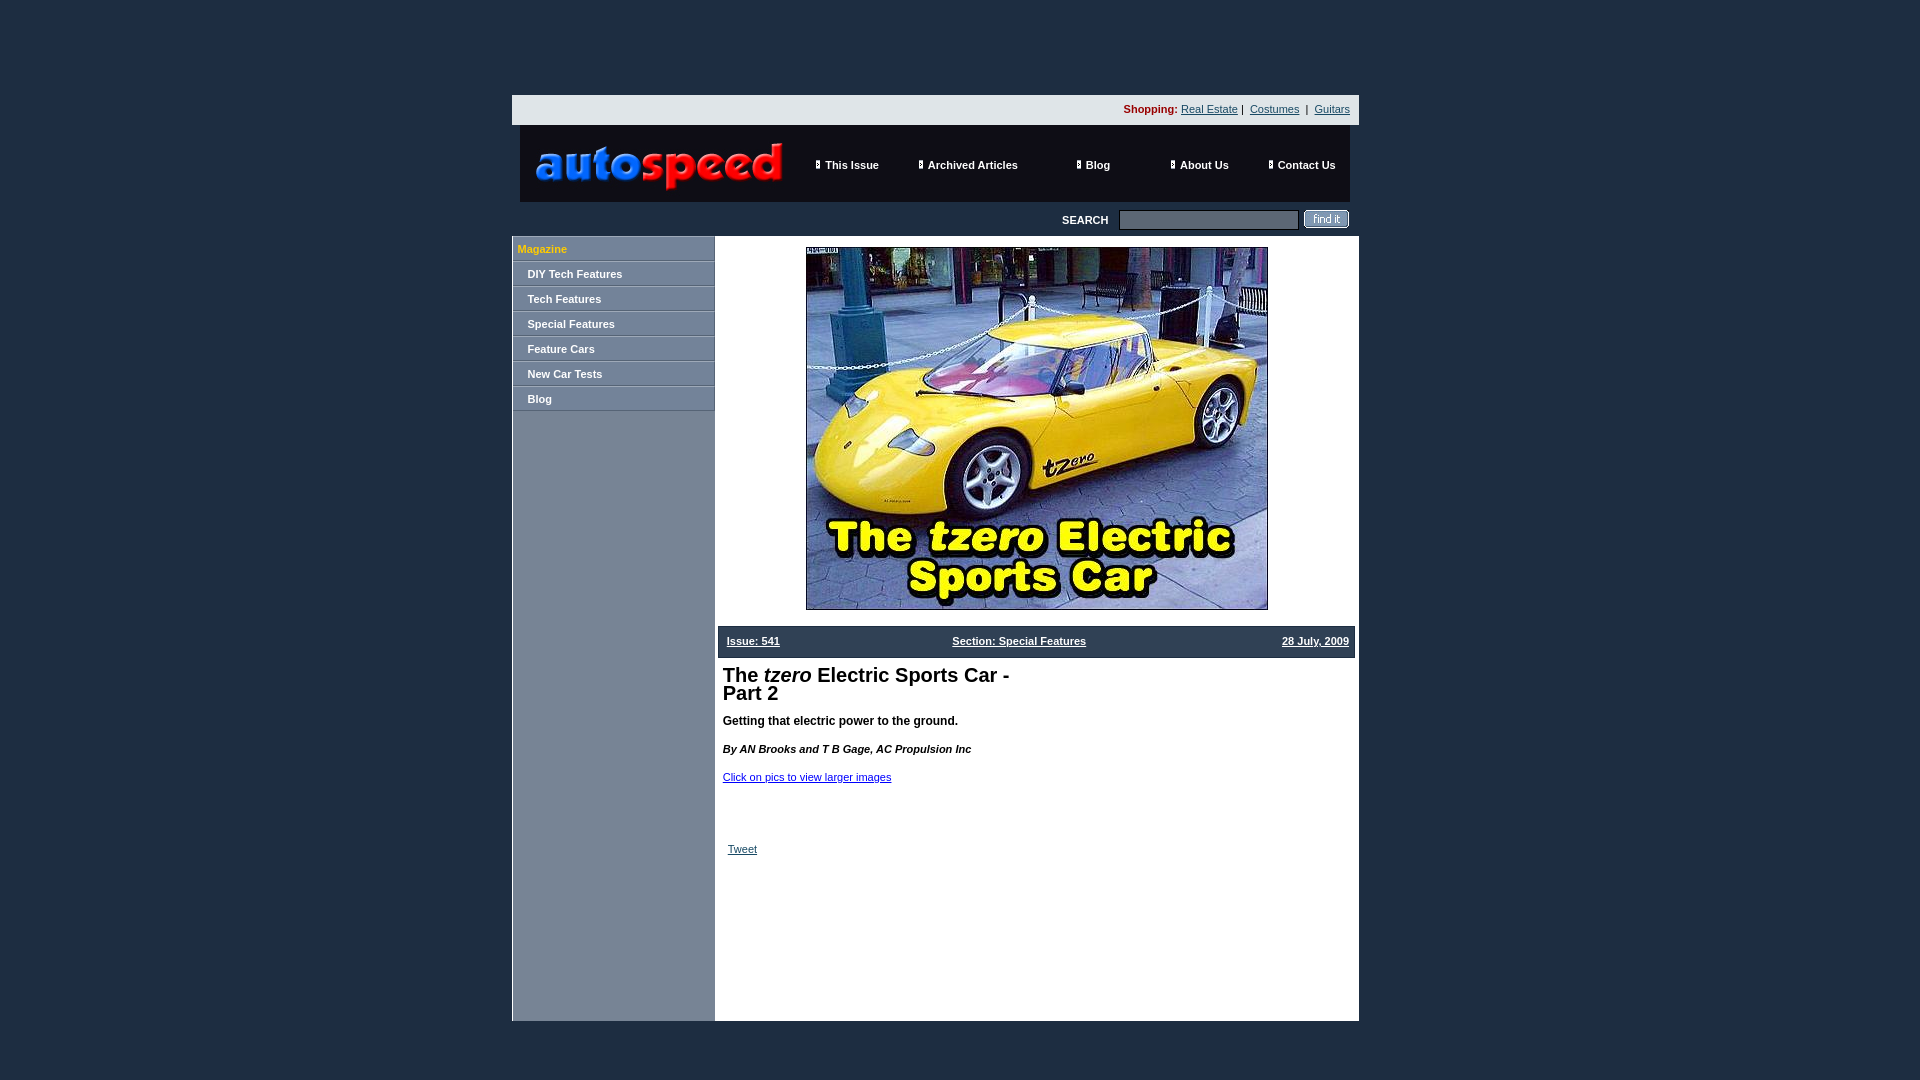 The height and width of the screenshot is (1080, 1920). Describe the element at coordinates (1274, 108) in the screenshot. I see `Costumes` at that location.